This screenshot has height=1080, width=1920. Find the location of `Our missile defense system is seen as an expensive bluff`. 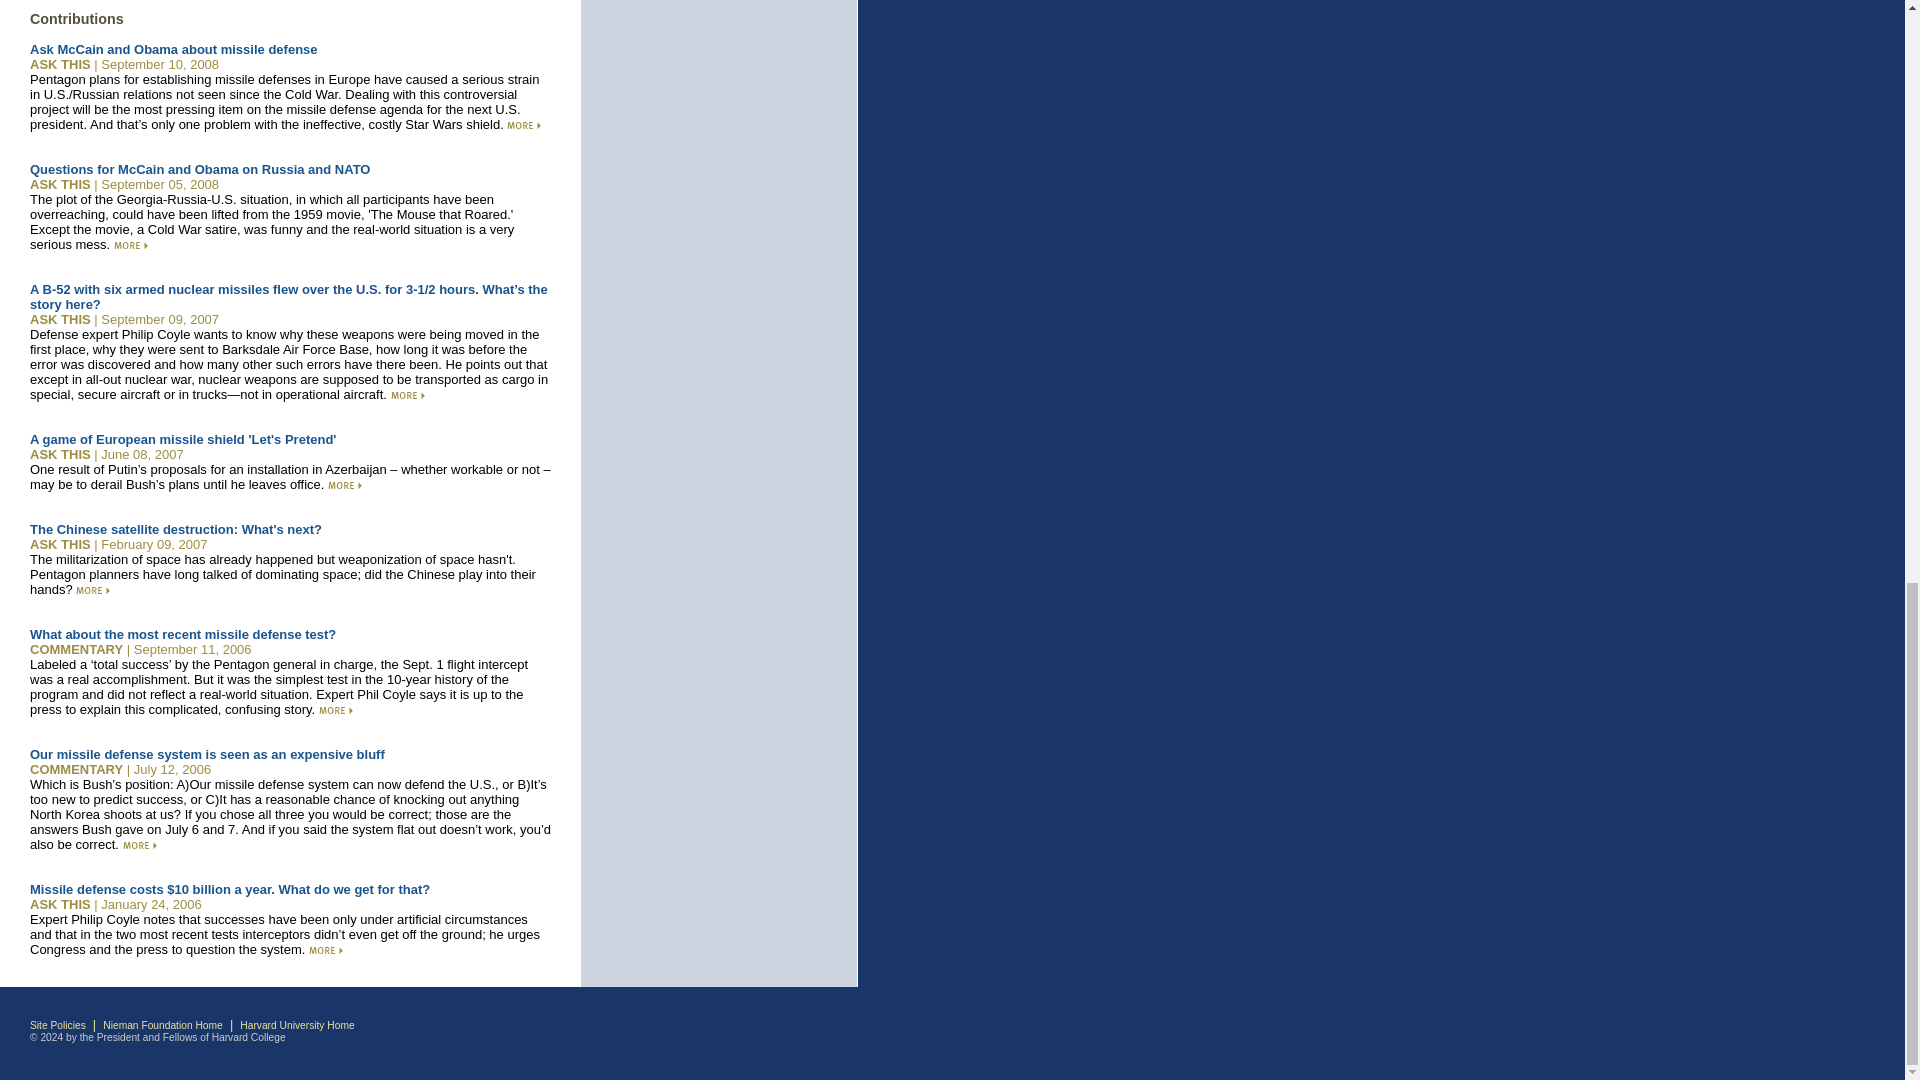

Our missile defense system is seen as an expensive bluff is located at coordinates (208, 754).